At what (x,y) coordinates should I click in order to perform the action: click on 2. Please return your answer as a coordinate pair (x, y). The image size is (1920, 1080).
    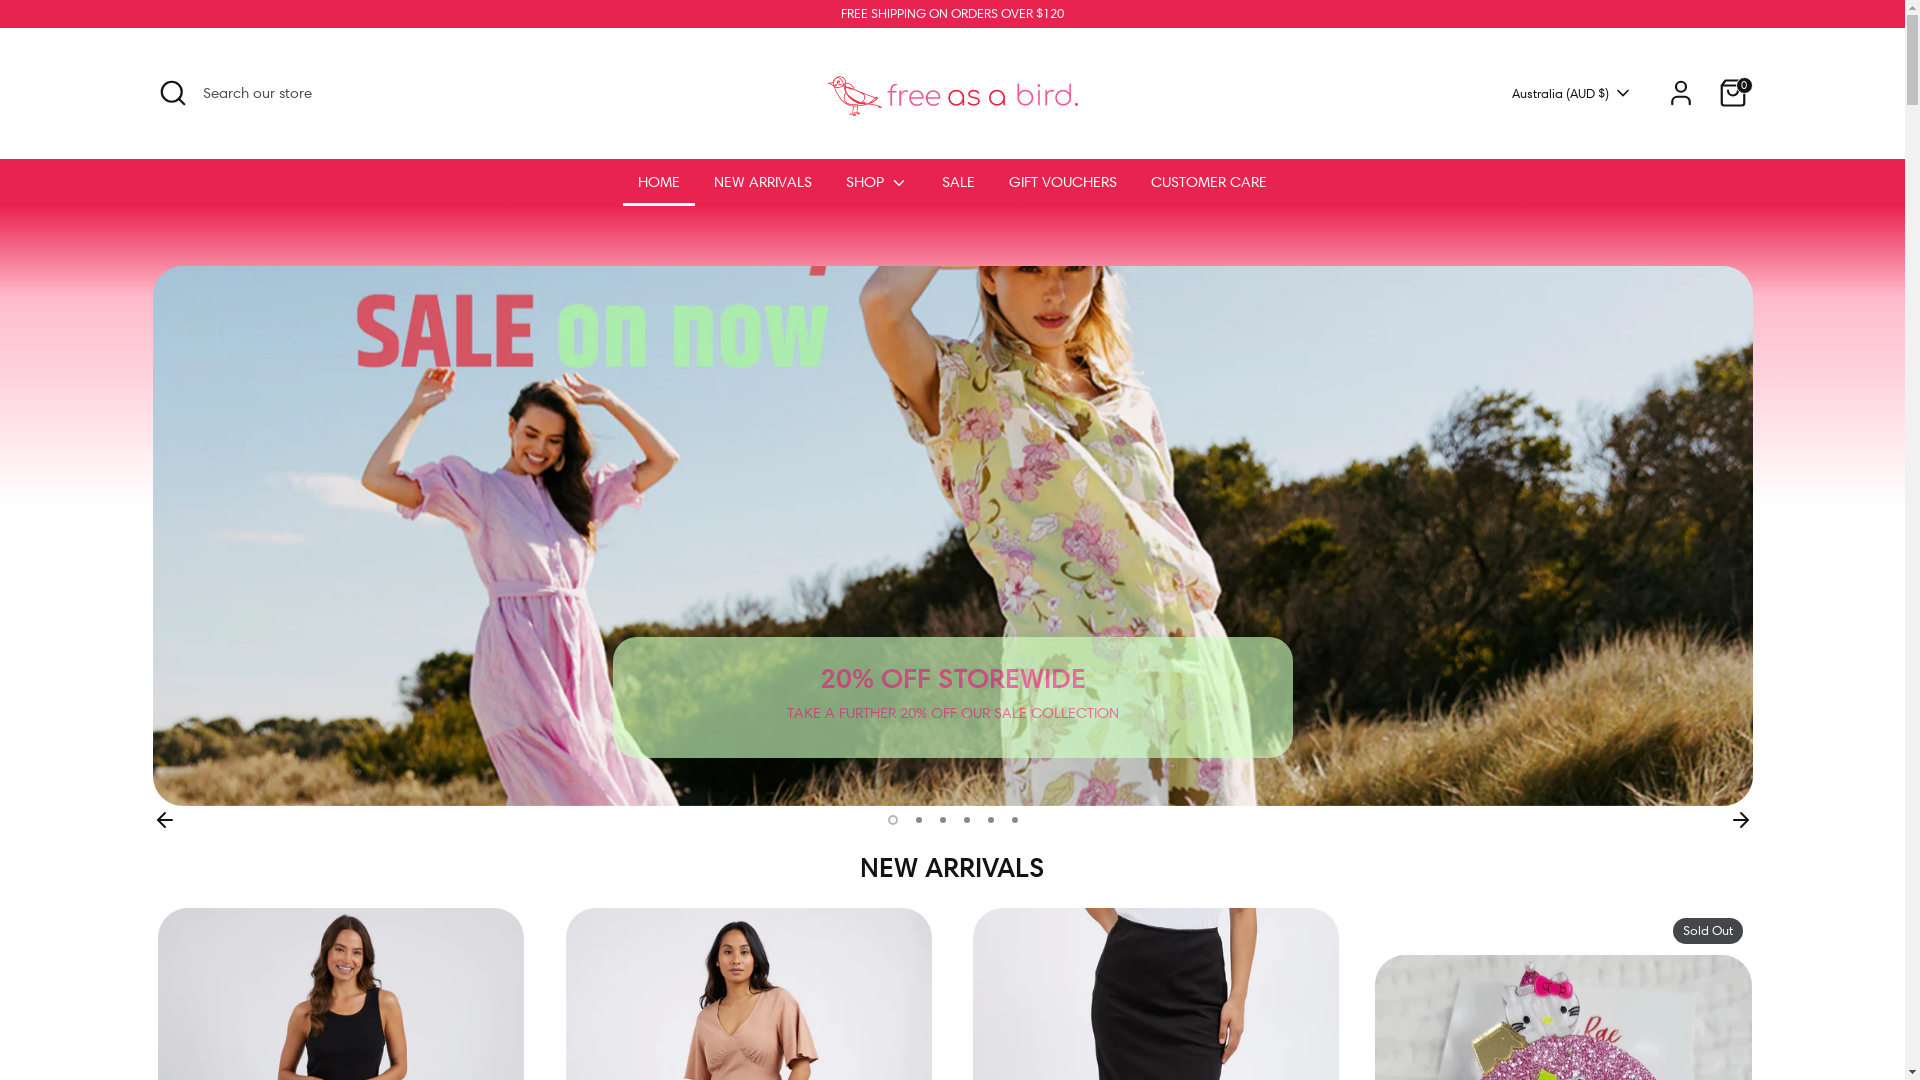
    Looking at the image, I should click on (915, 819).